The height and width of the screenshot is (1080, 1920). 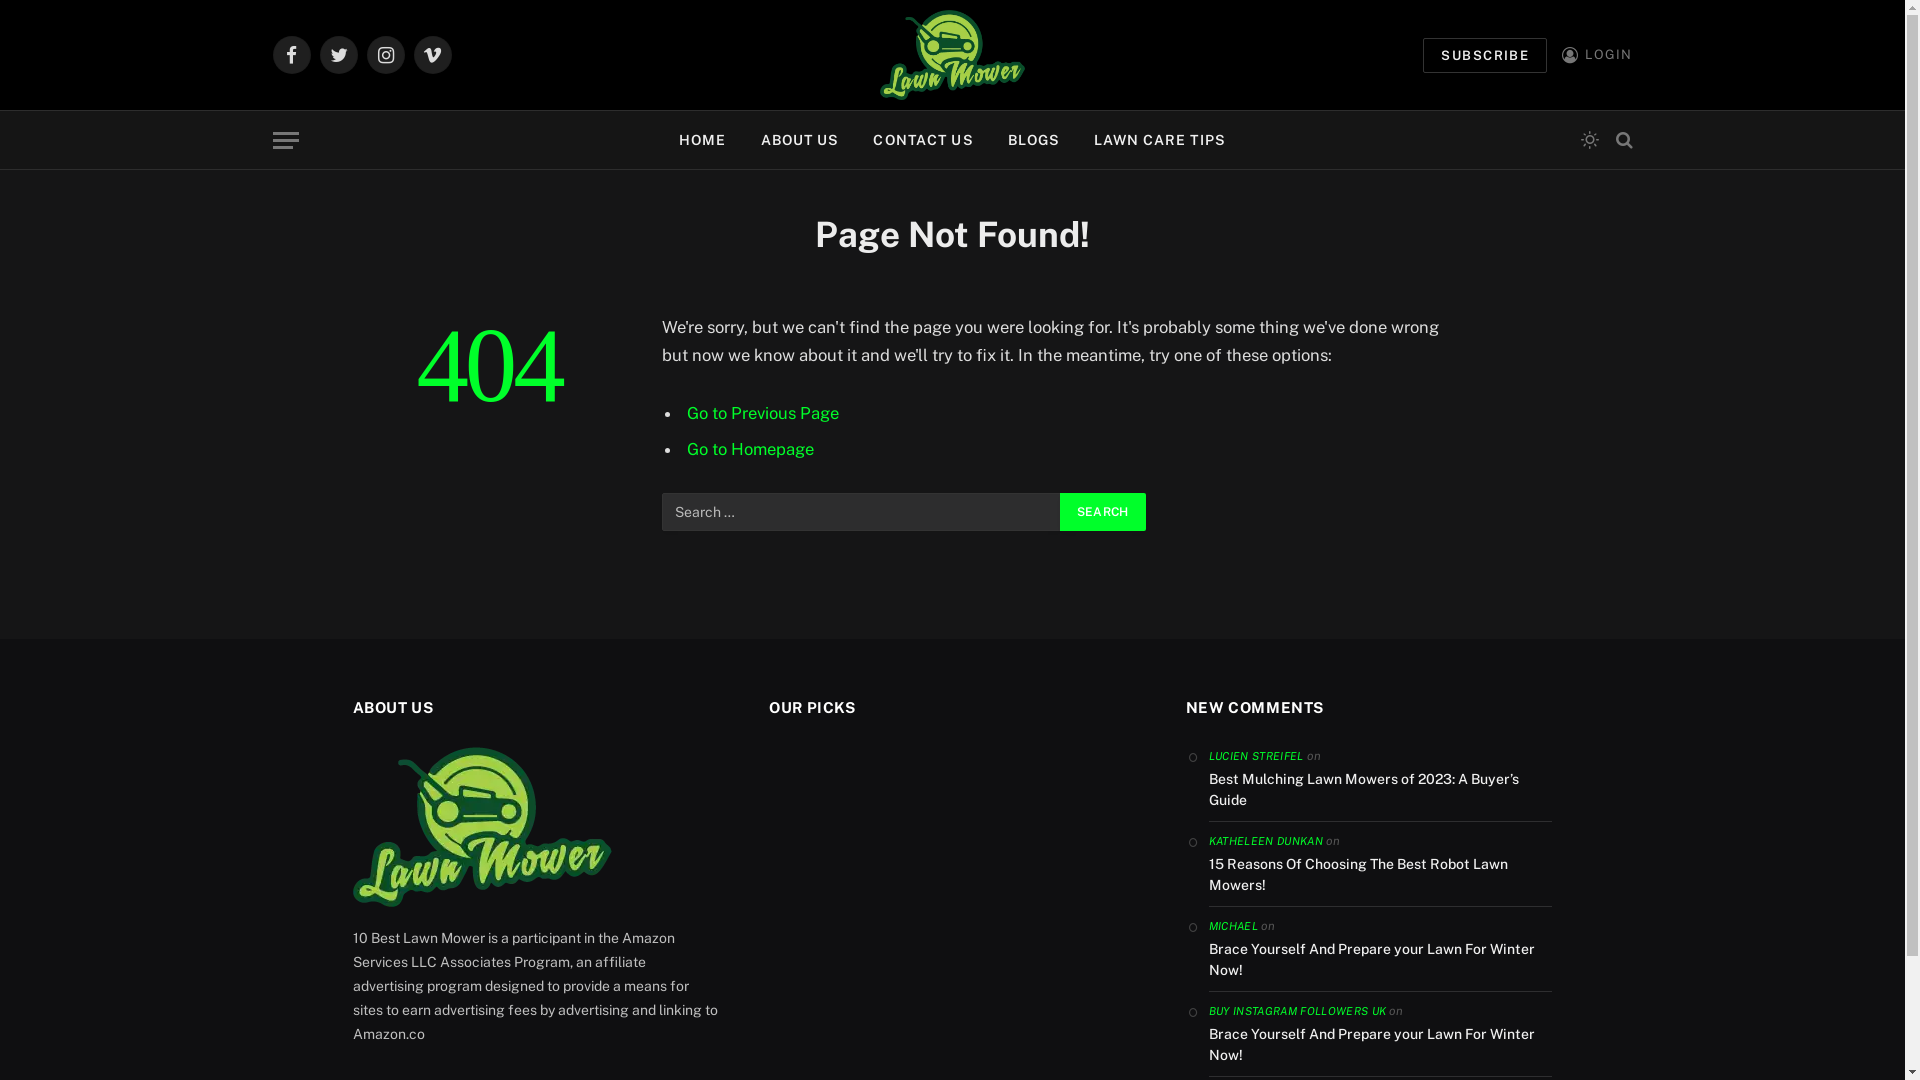 What do you see at coordinates (1034, 140) in the screenshot?
I see `BLOGS` at bounding box center [1034, 140].